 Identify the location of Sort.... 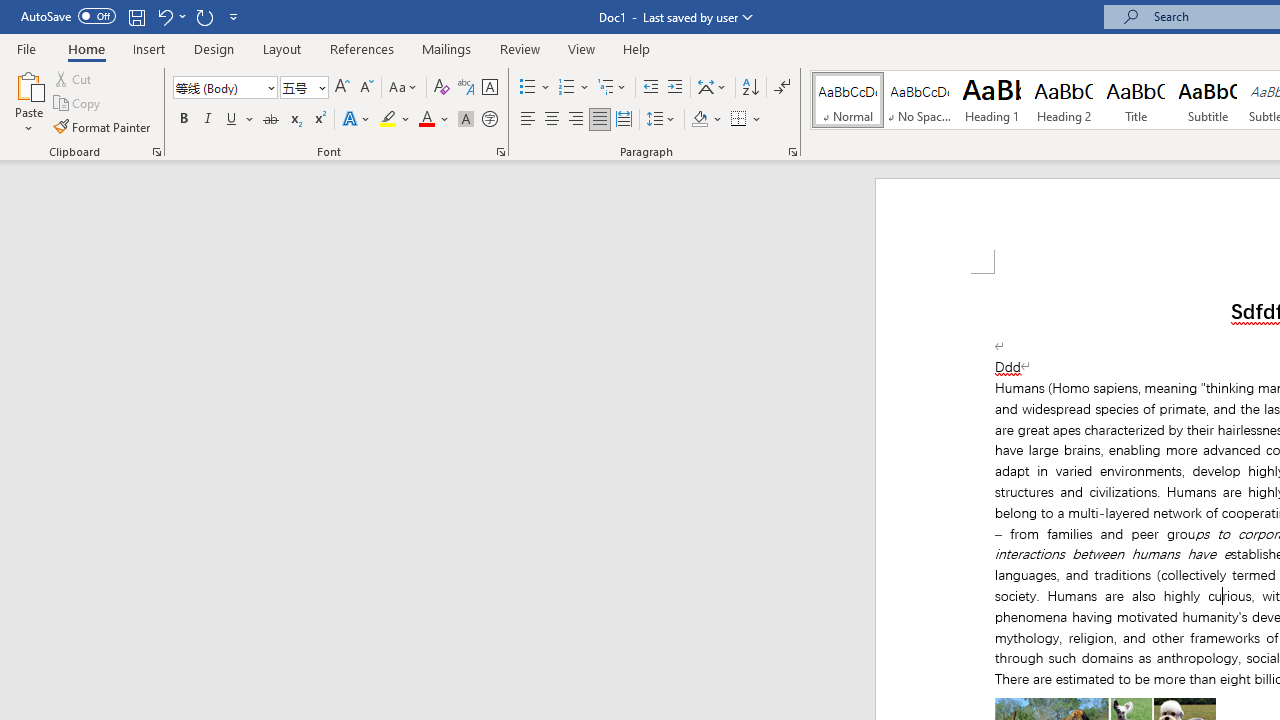
(750, 88).